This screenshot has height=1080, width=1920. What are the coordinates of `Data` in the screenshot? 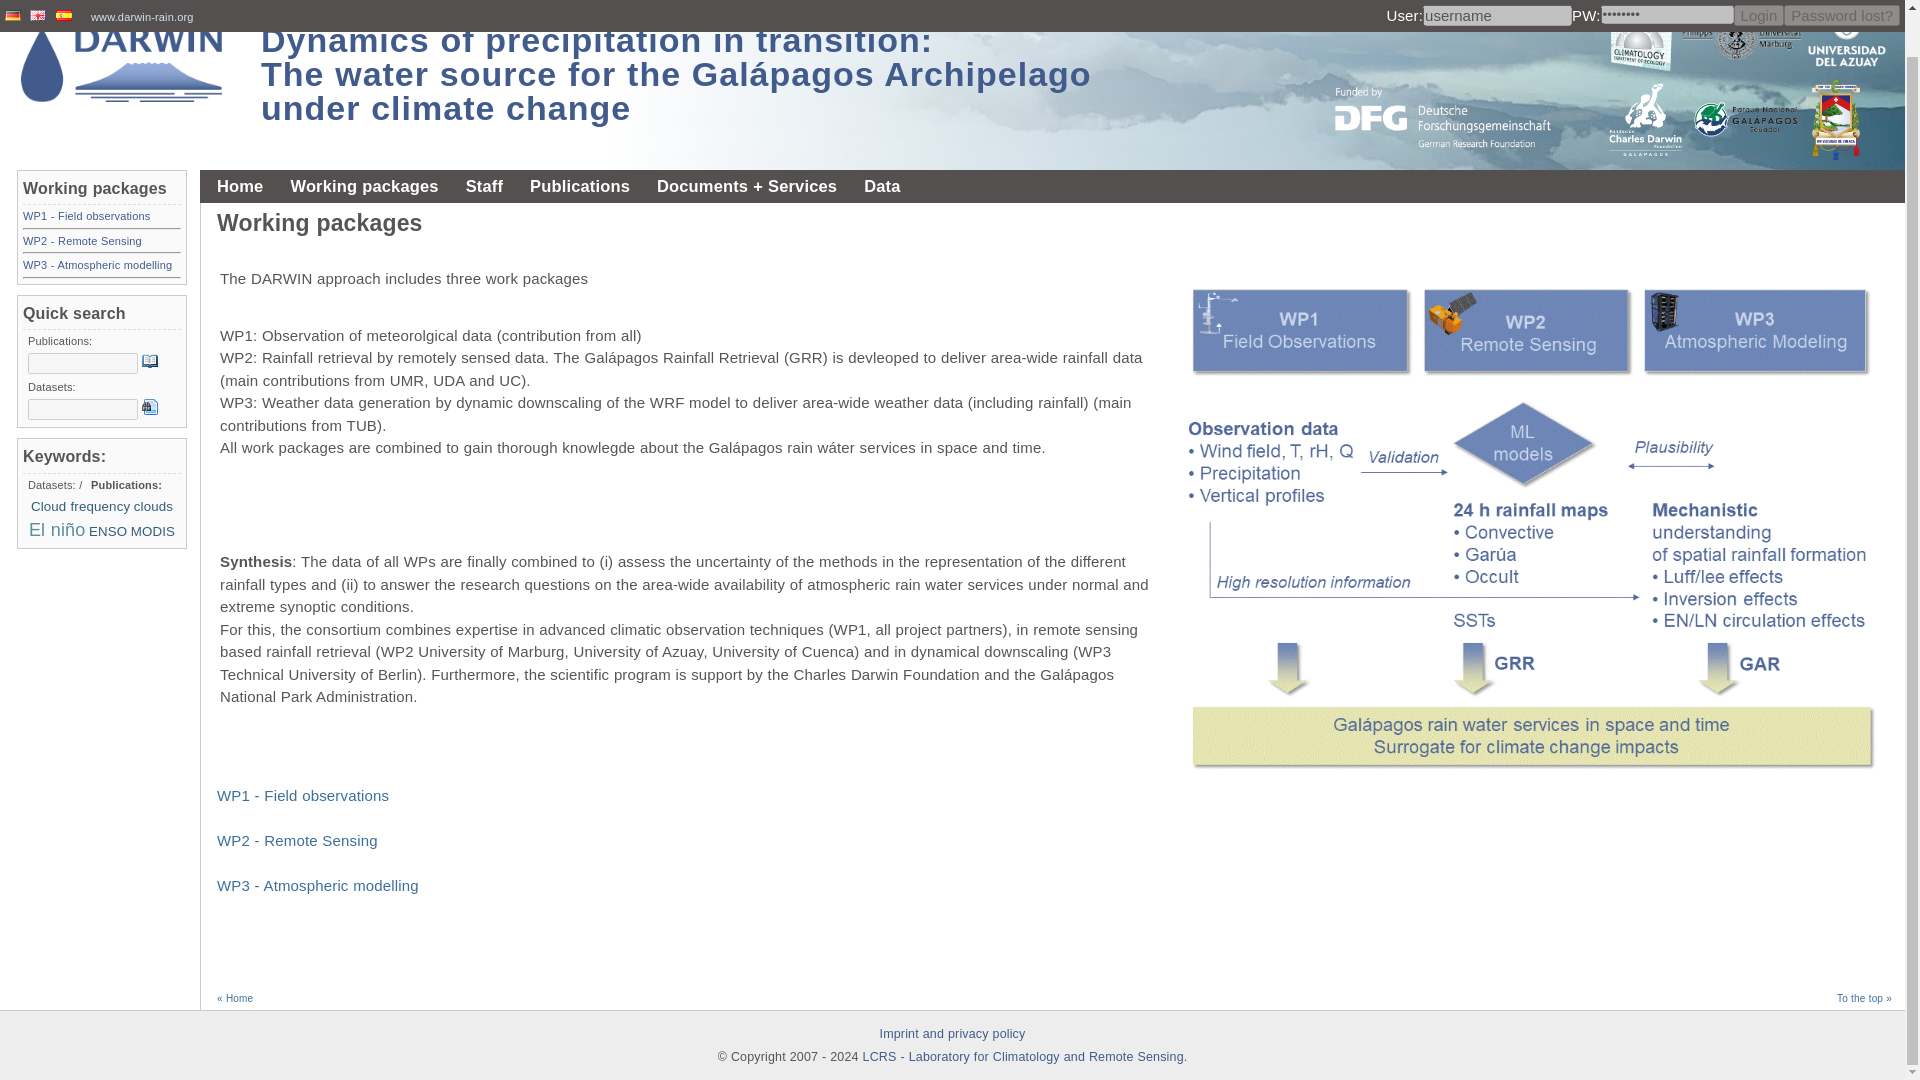 It's located at (881, 186).